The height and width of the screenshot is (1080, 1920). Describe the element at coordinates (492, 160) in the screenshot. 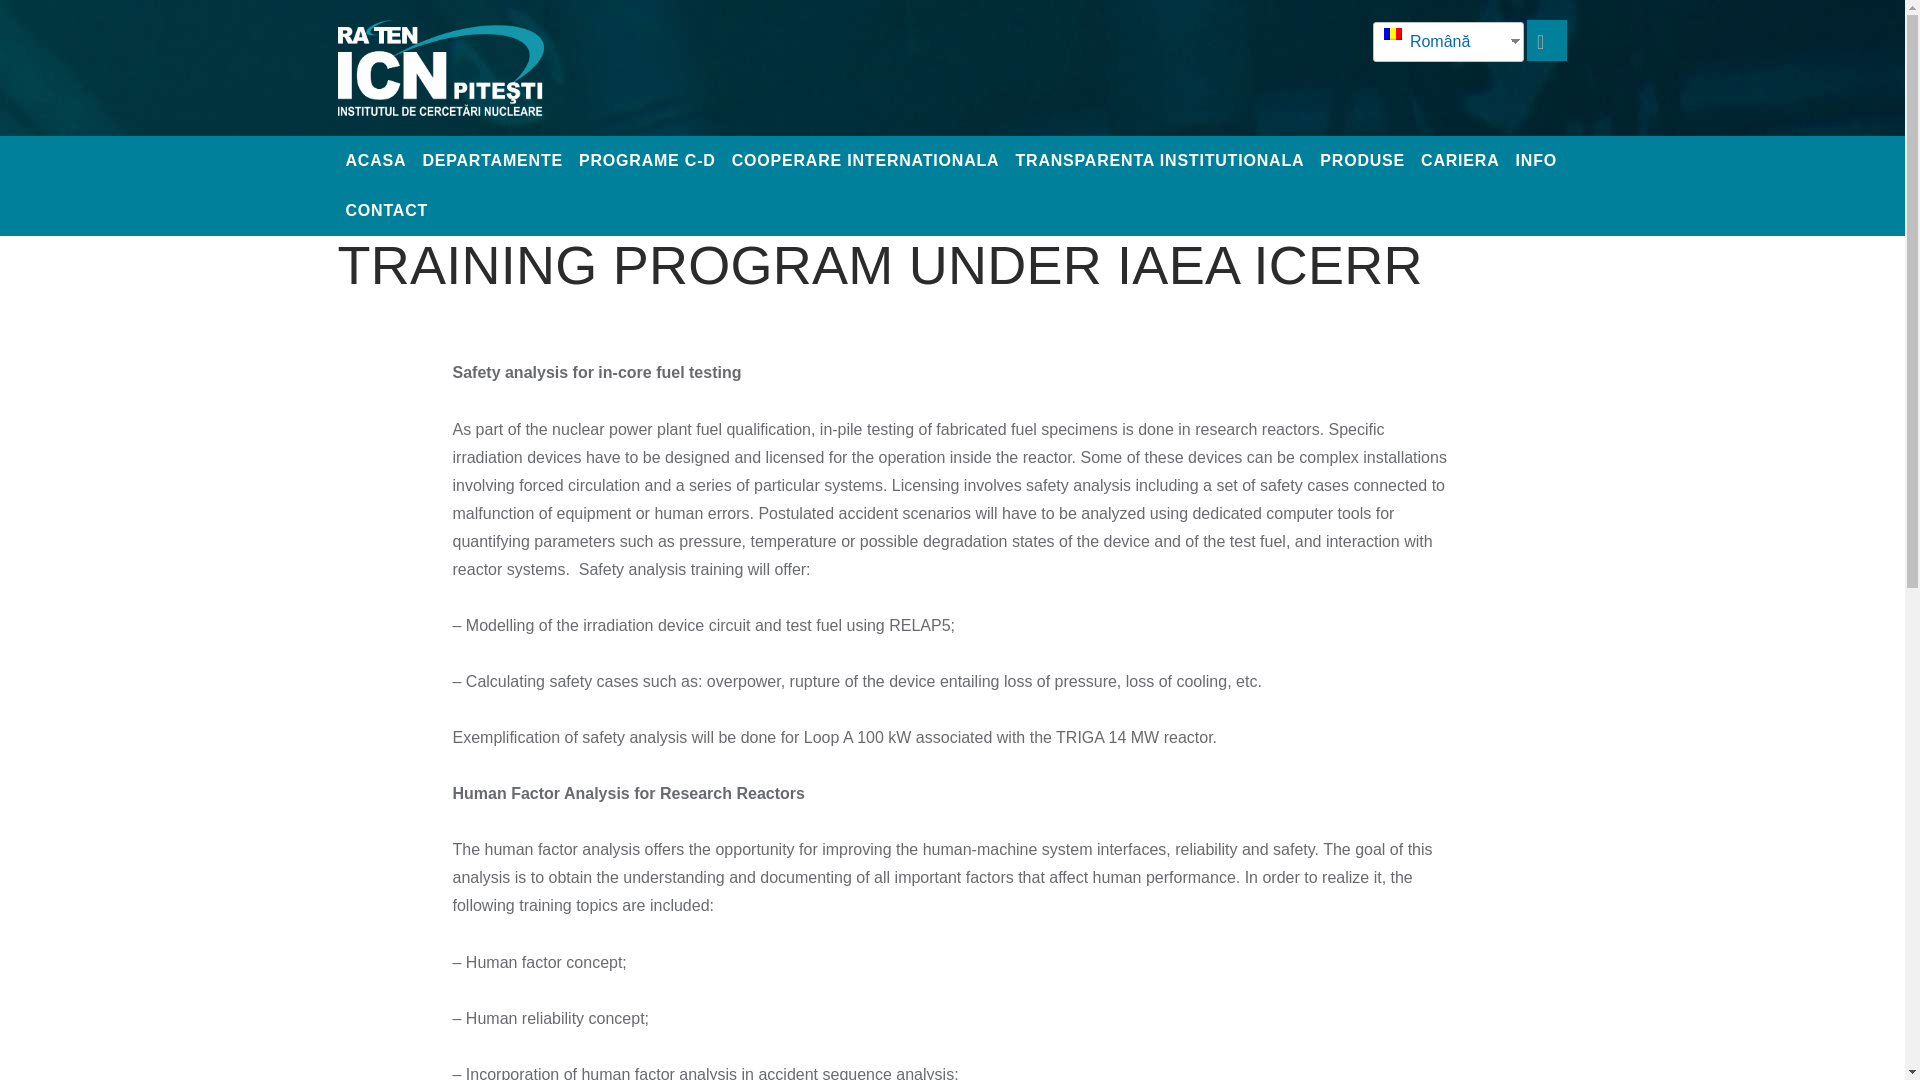

I see `DEPARTAMENTE` at that location.